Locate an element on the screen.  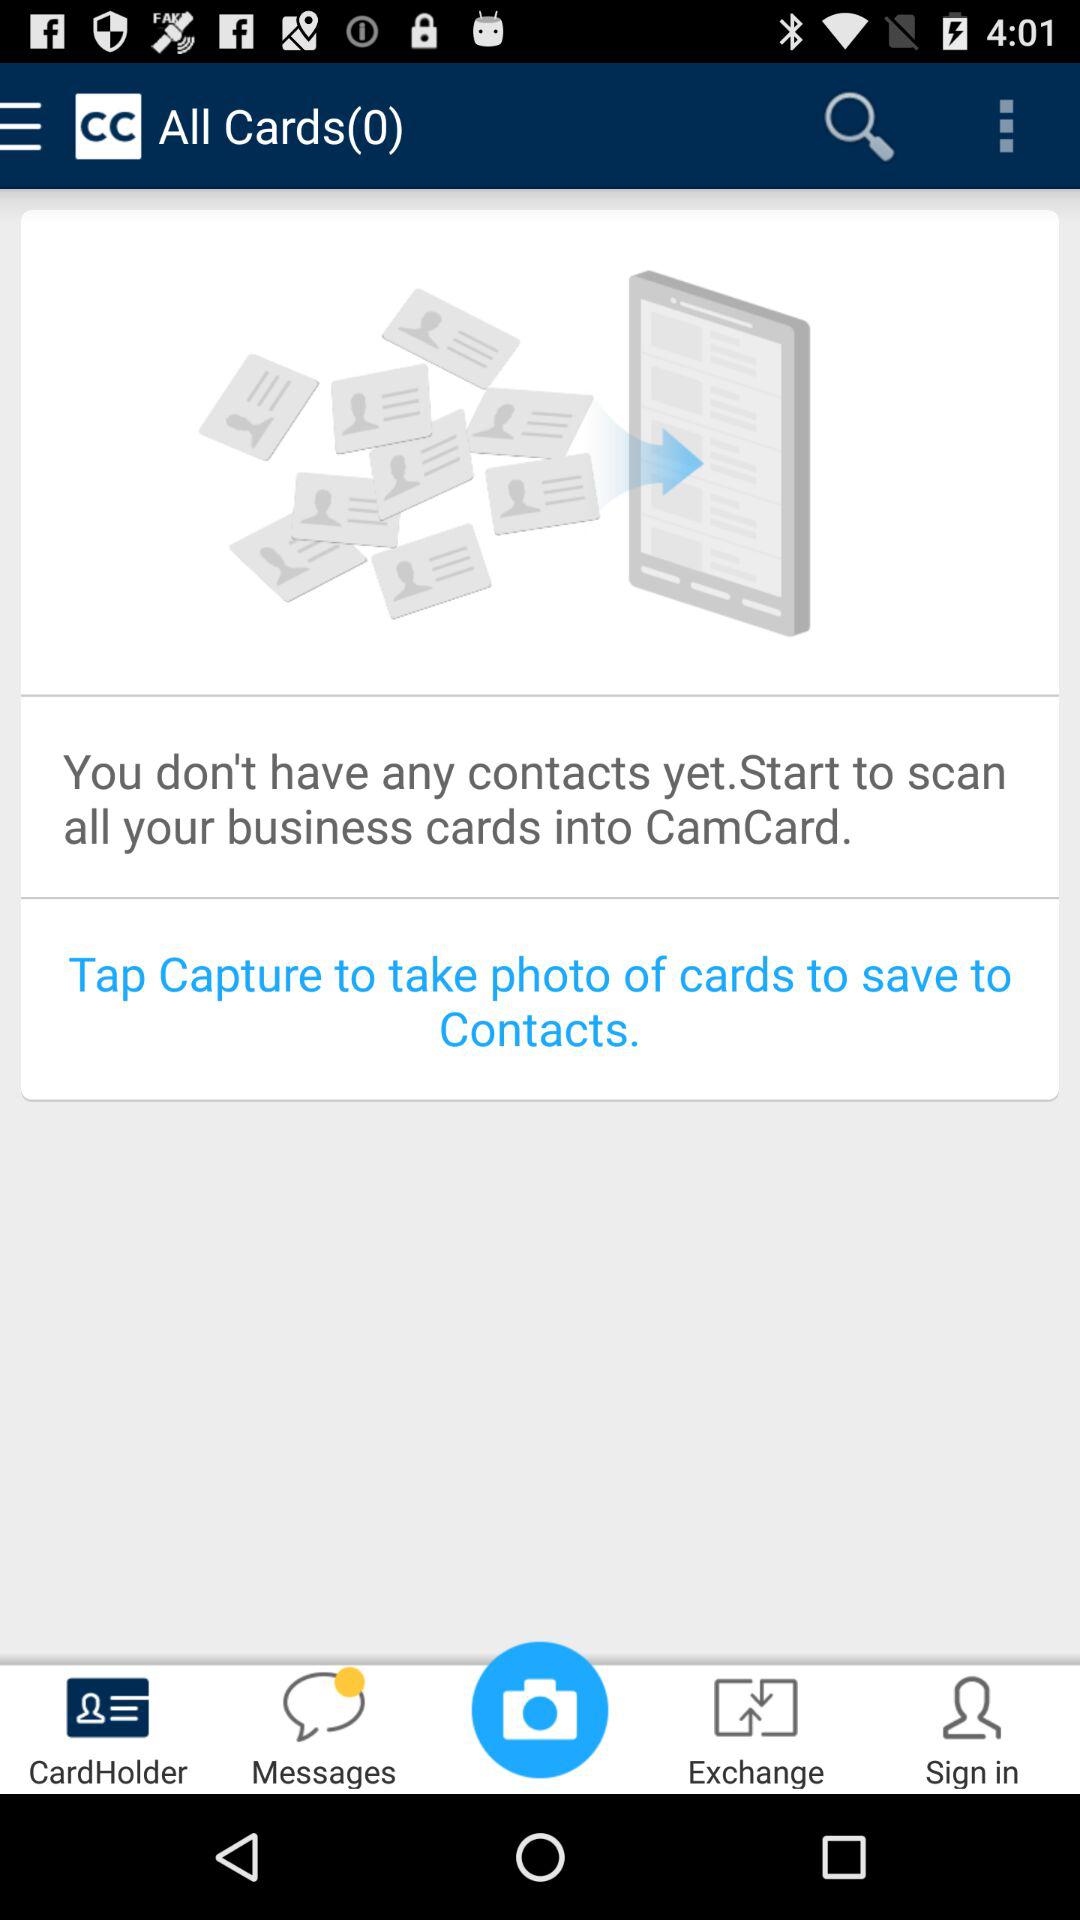
click the app to the right of the exchange item is located at coordinates (972, 1726).